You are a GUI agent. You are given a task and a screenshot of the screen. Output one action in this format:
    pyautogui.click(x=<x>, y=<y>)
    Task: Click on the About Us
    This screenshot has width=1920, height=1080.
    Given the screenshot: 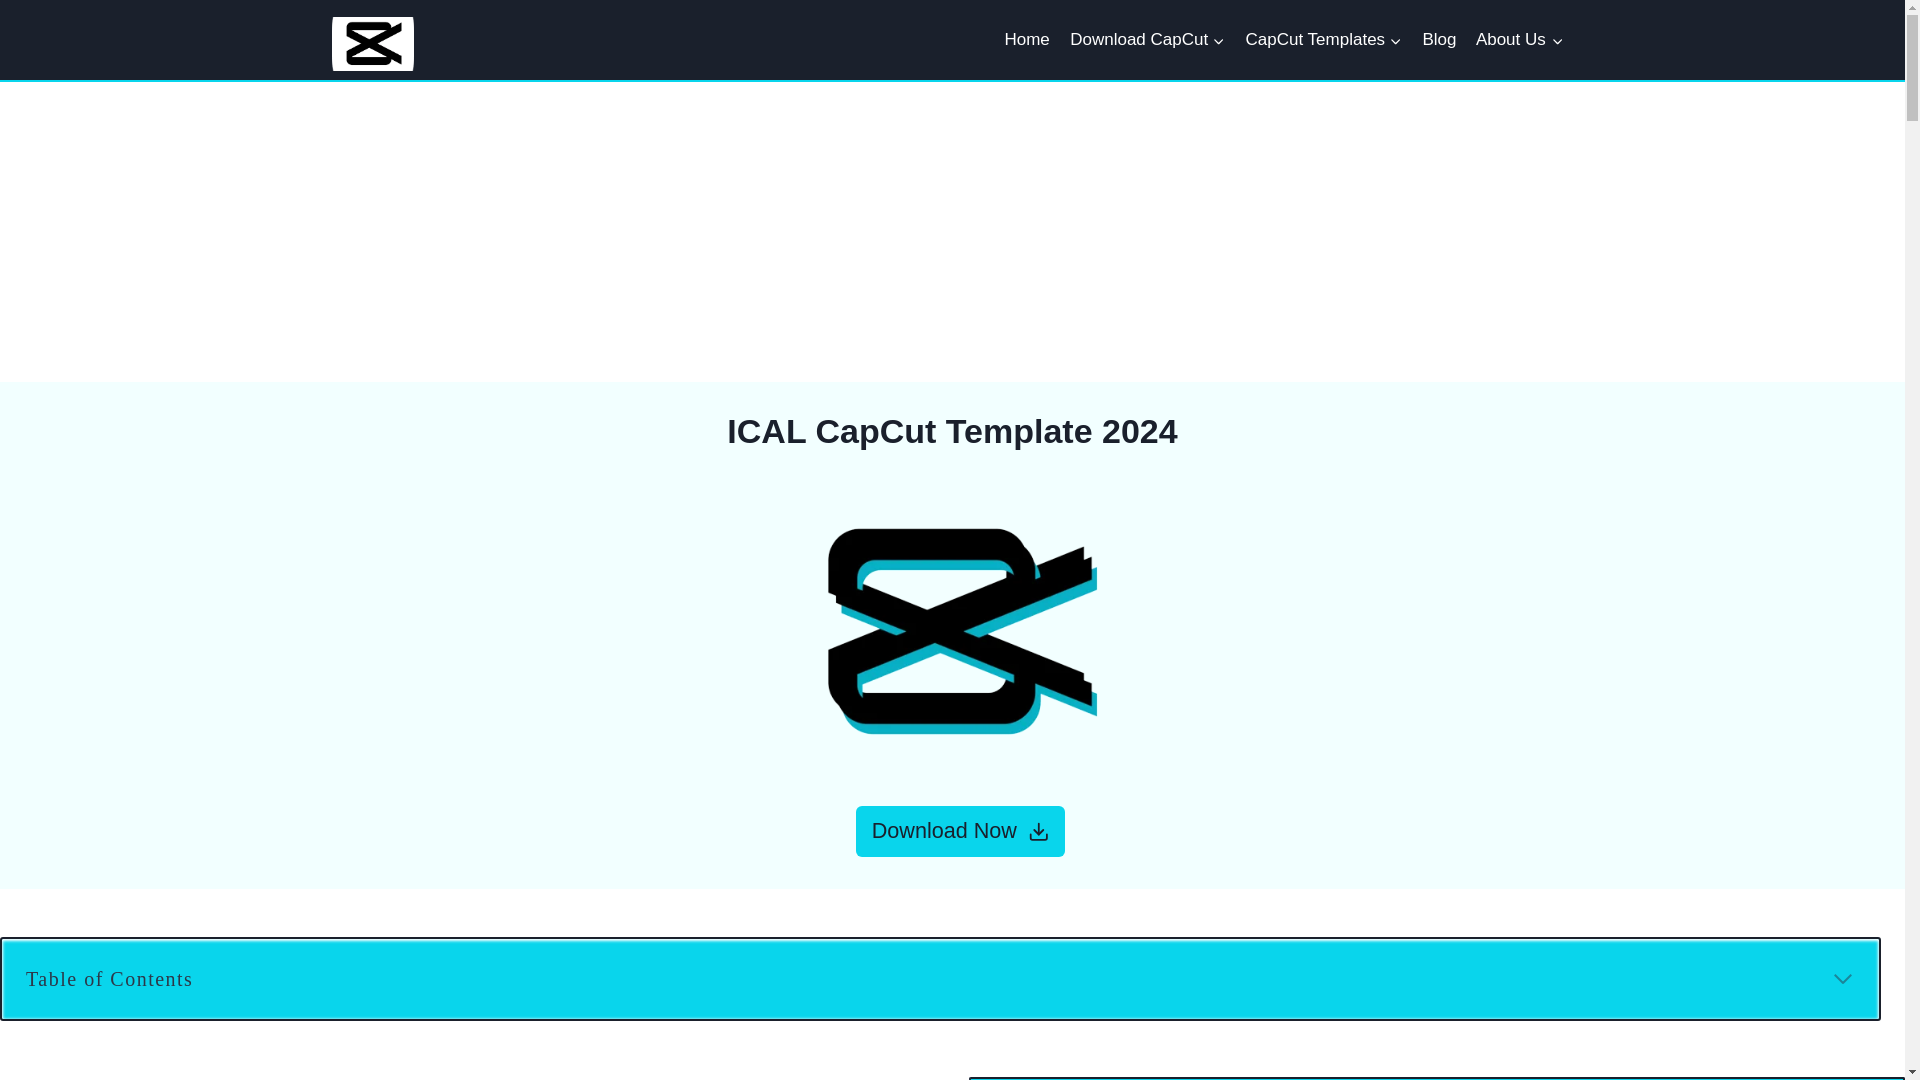 What is the action you would take?
    pyautogui.click(x=1519, y=40)
    